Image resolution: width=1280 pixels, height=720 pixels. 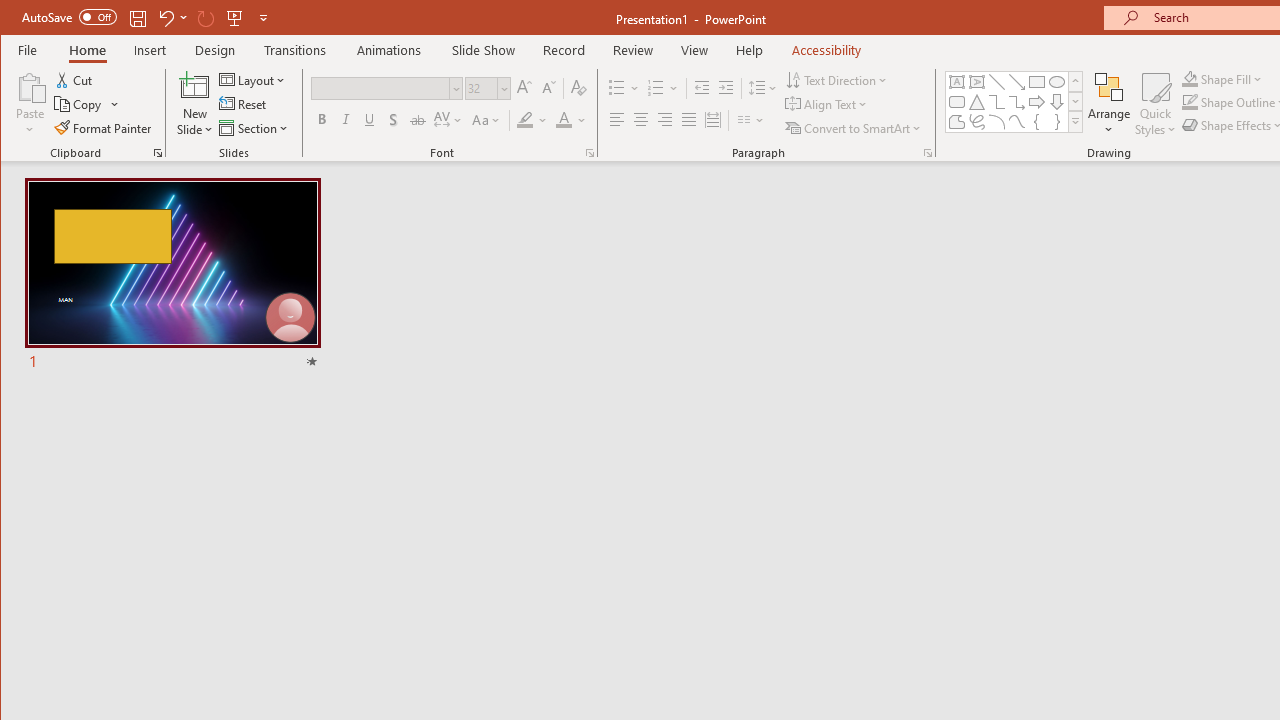 I want to click on Bold, so click(x=322, y=120).